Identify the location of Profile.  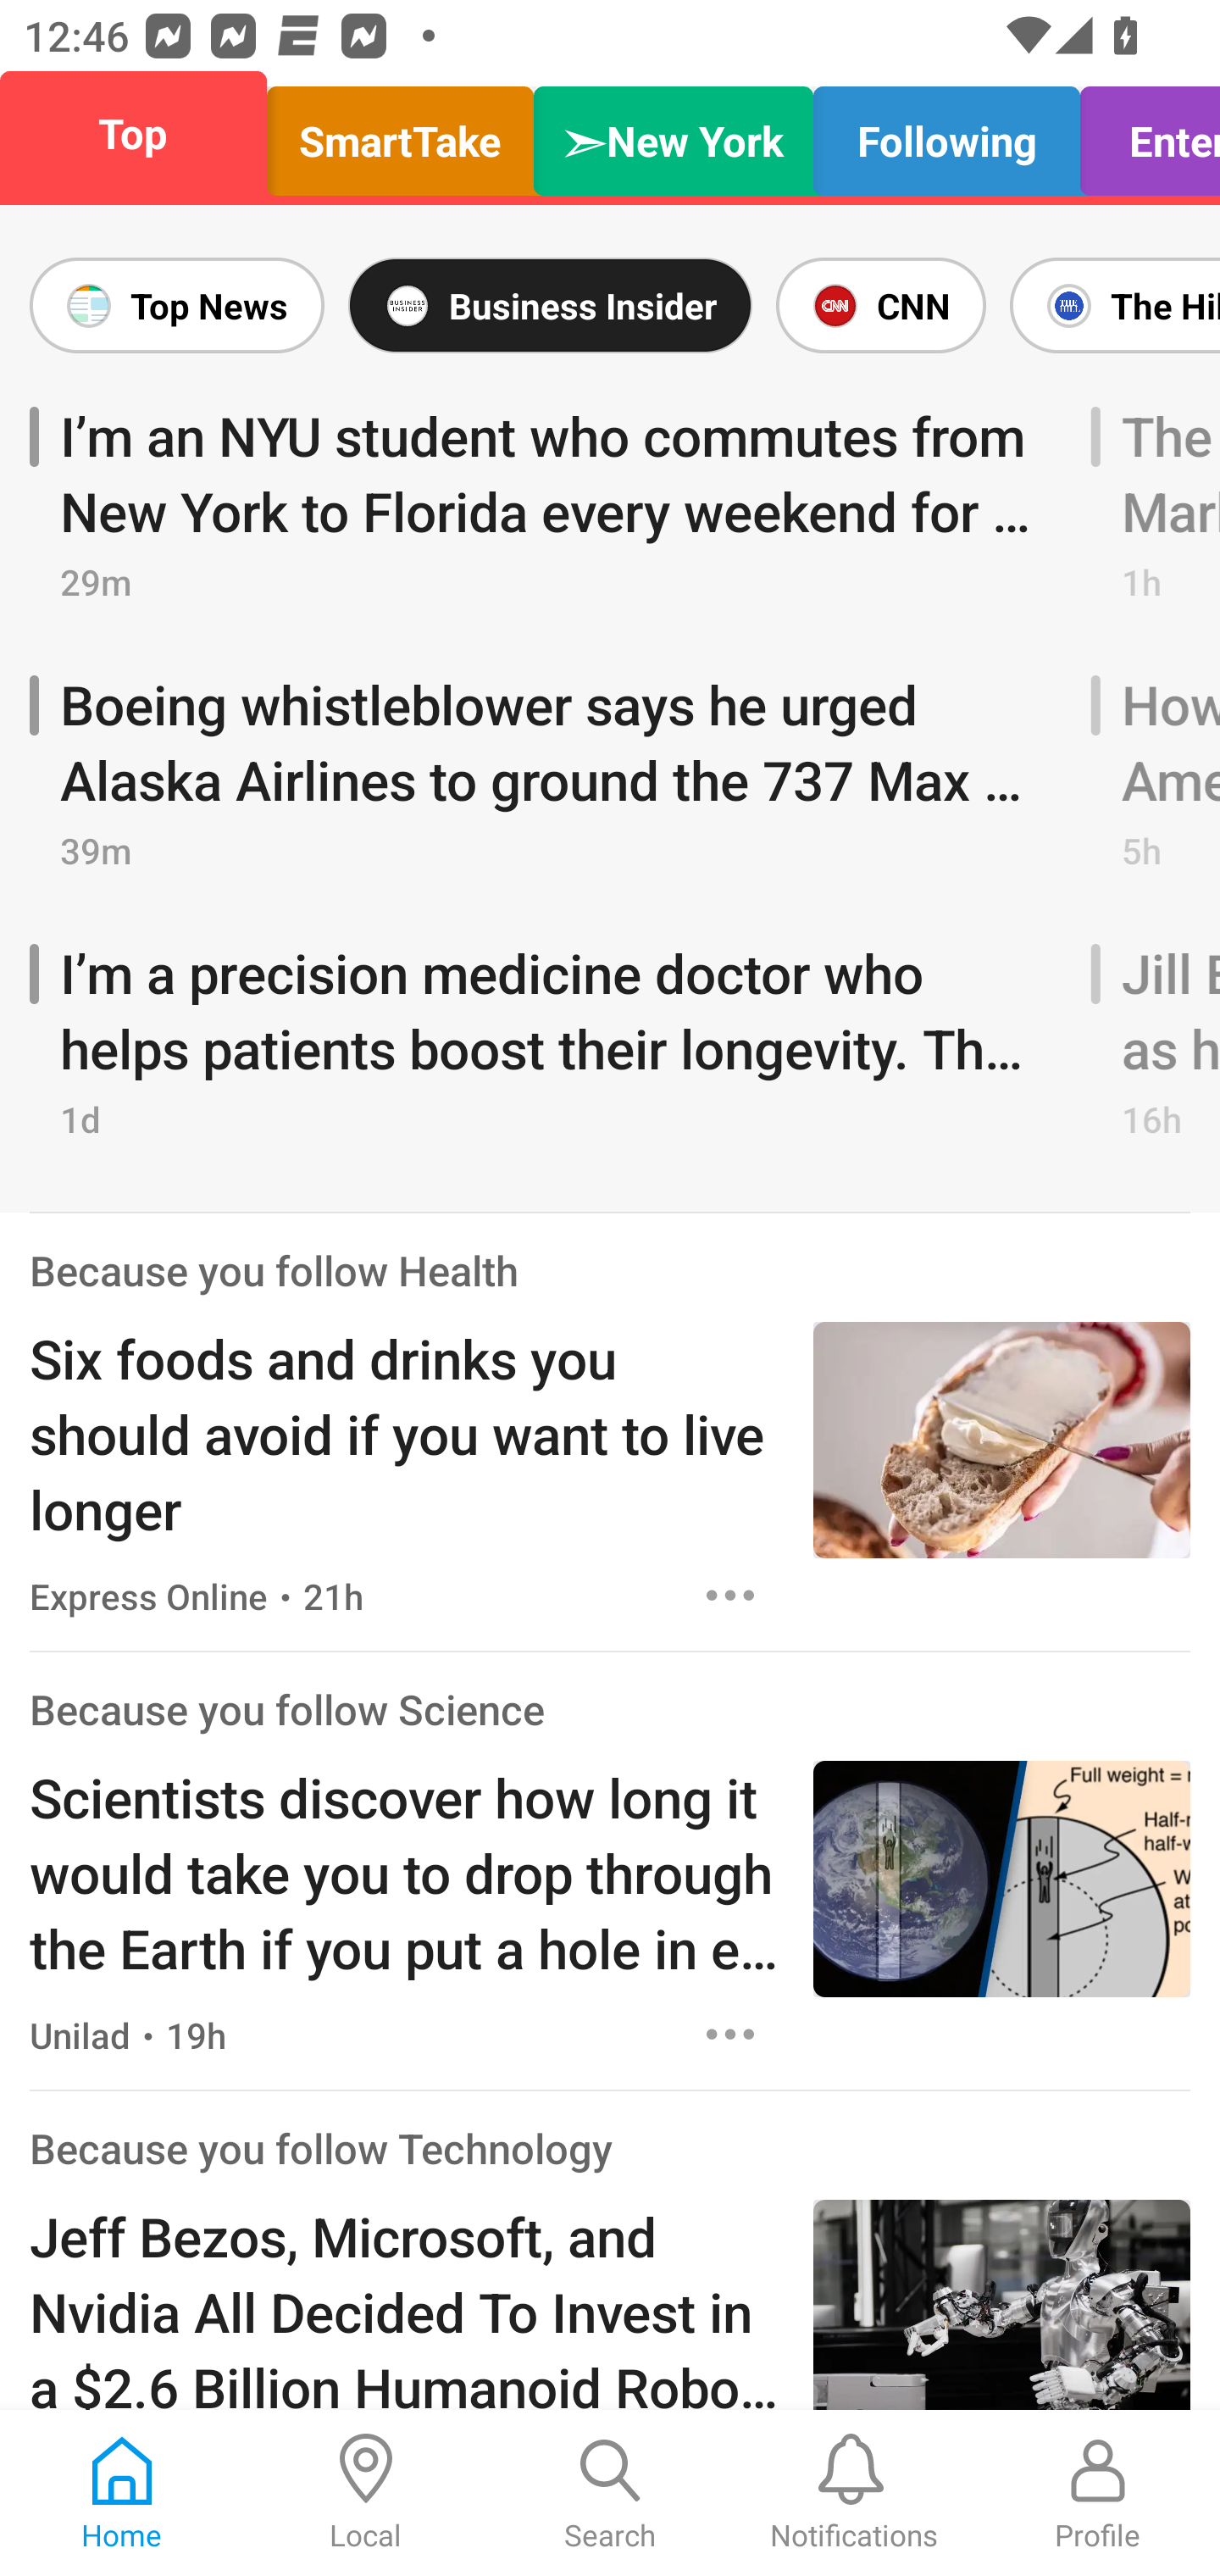
(1098, 2493).